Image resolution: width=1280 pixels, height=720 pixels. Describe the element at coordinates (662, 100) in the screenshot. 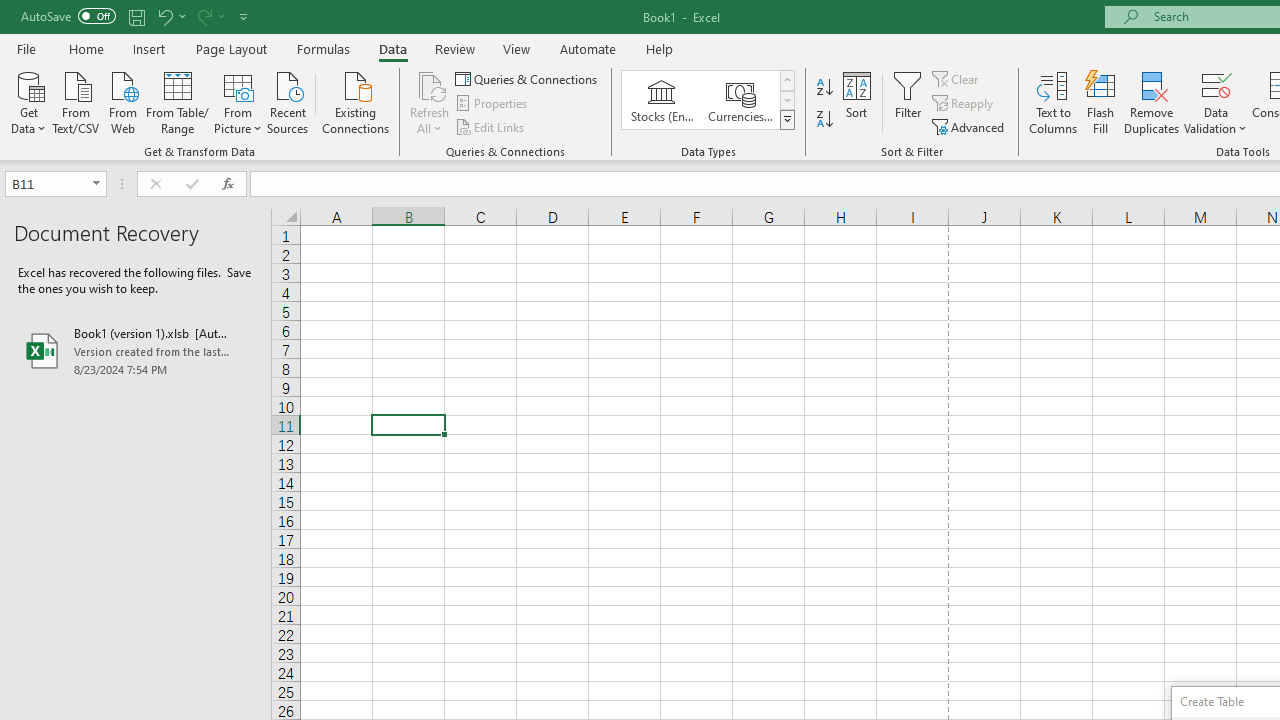

I see `Stocks (English)` at that location.